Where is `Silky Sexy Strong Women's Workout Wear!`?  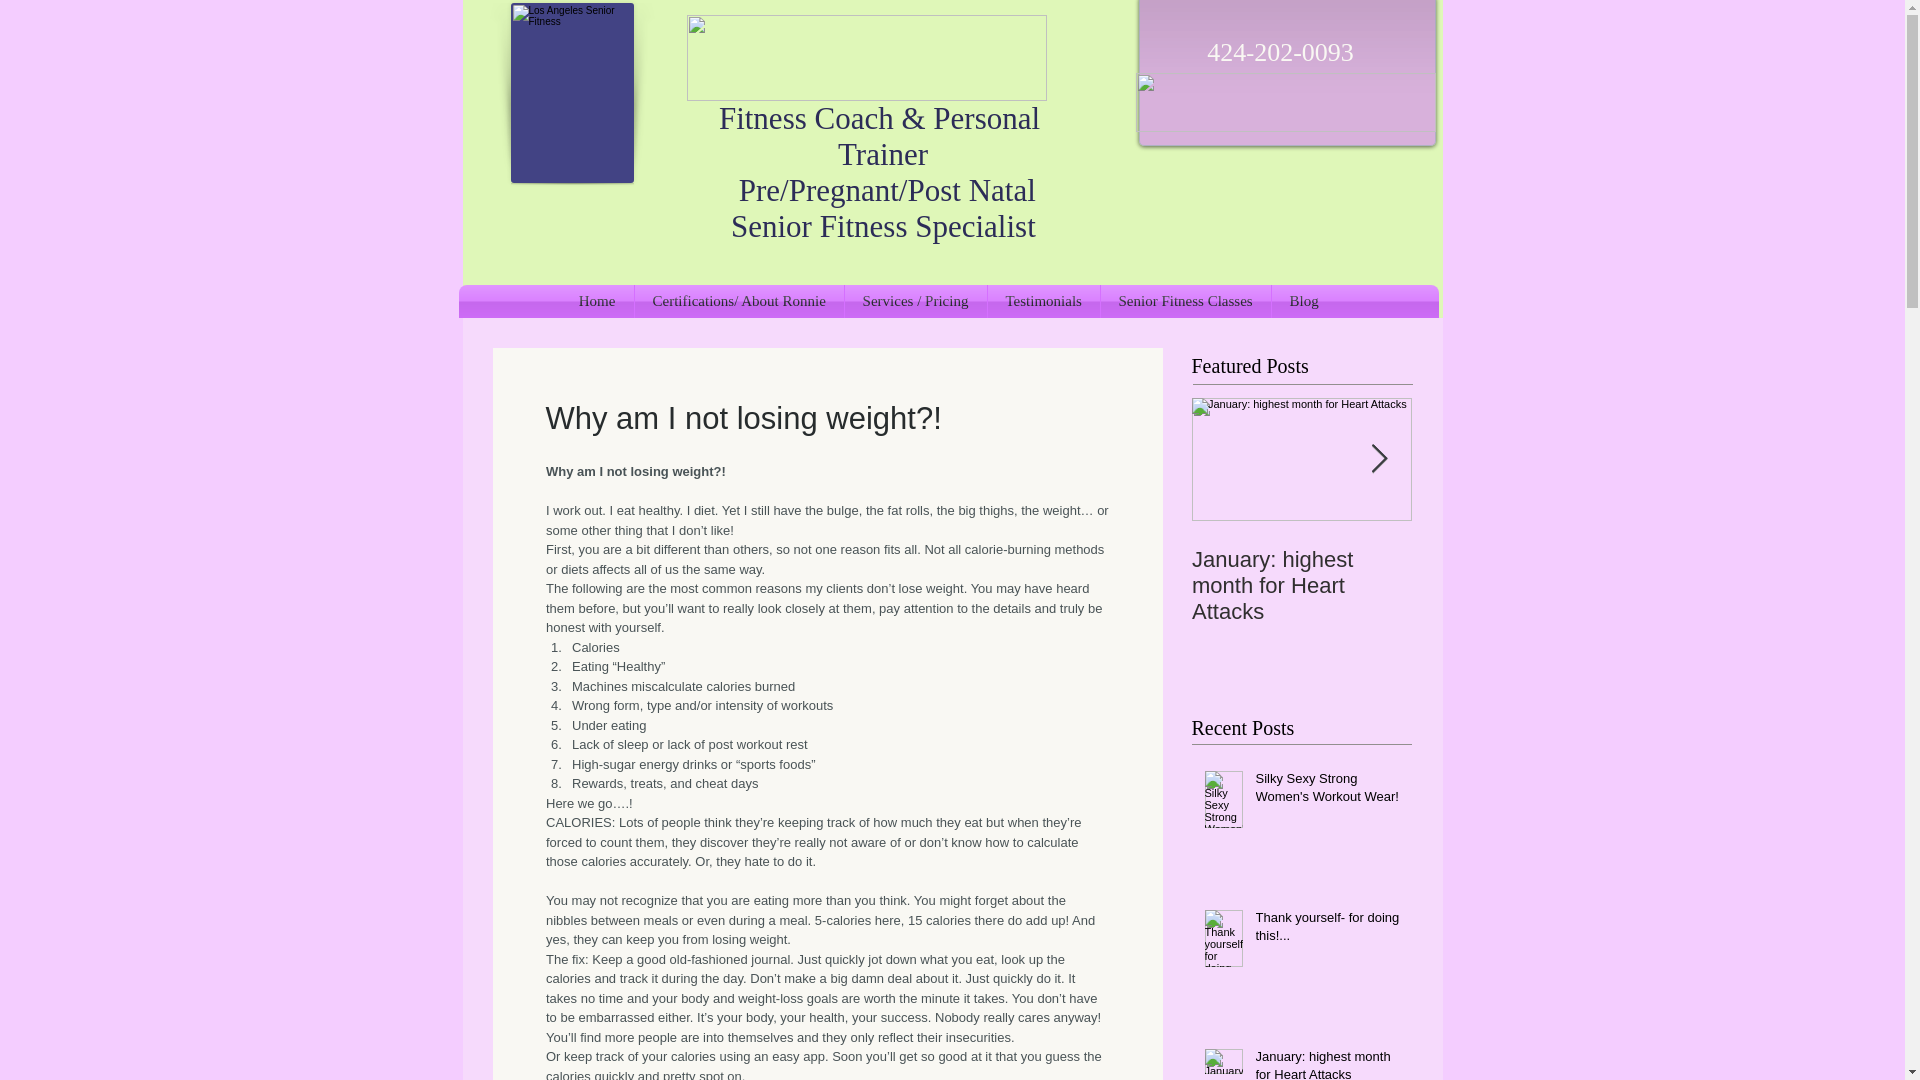 Silky Sexy Strong Women's Workout Wear! is located at coordinates (1327, 792).